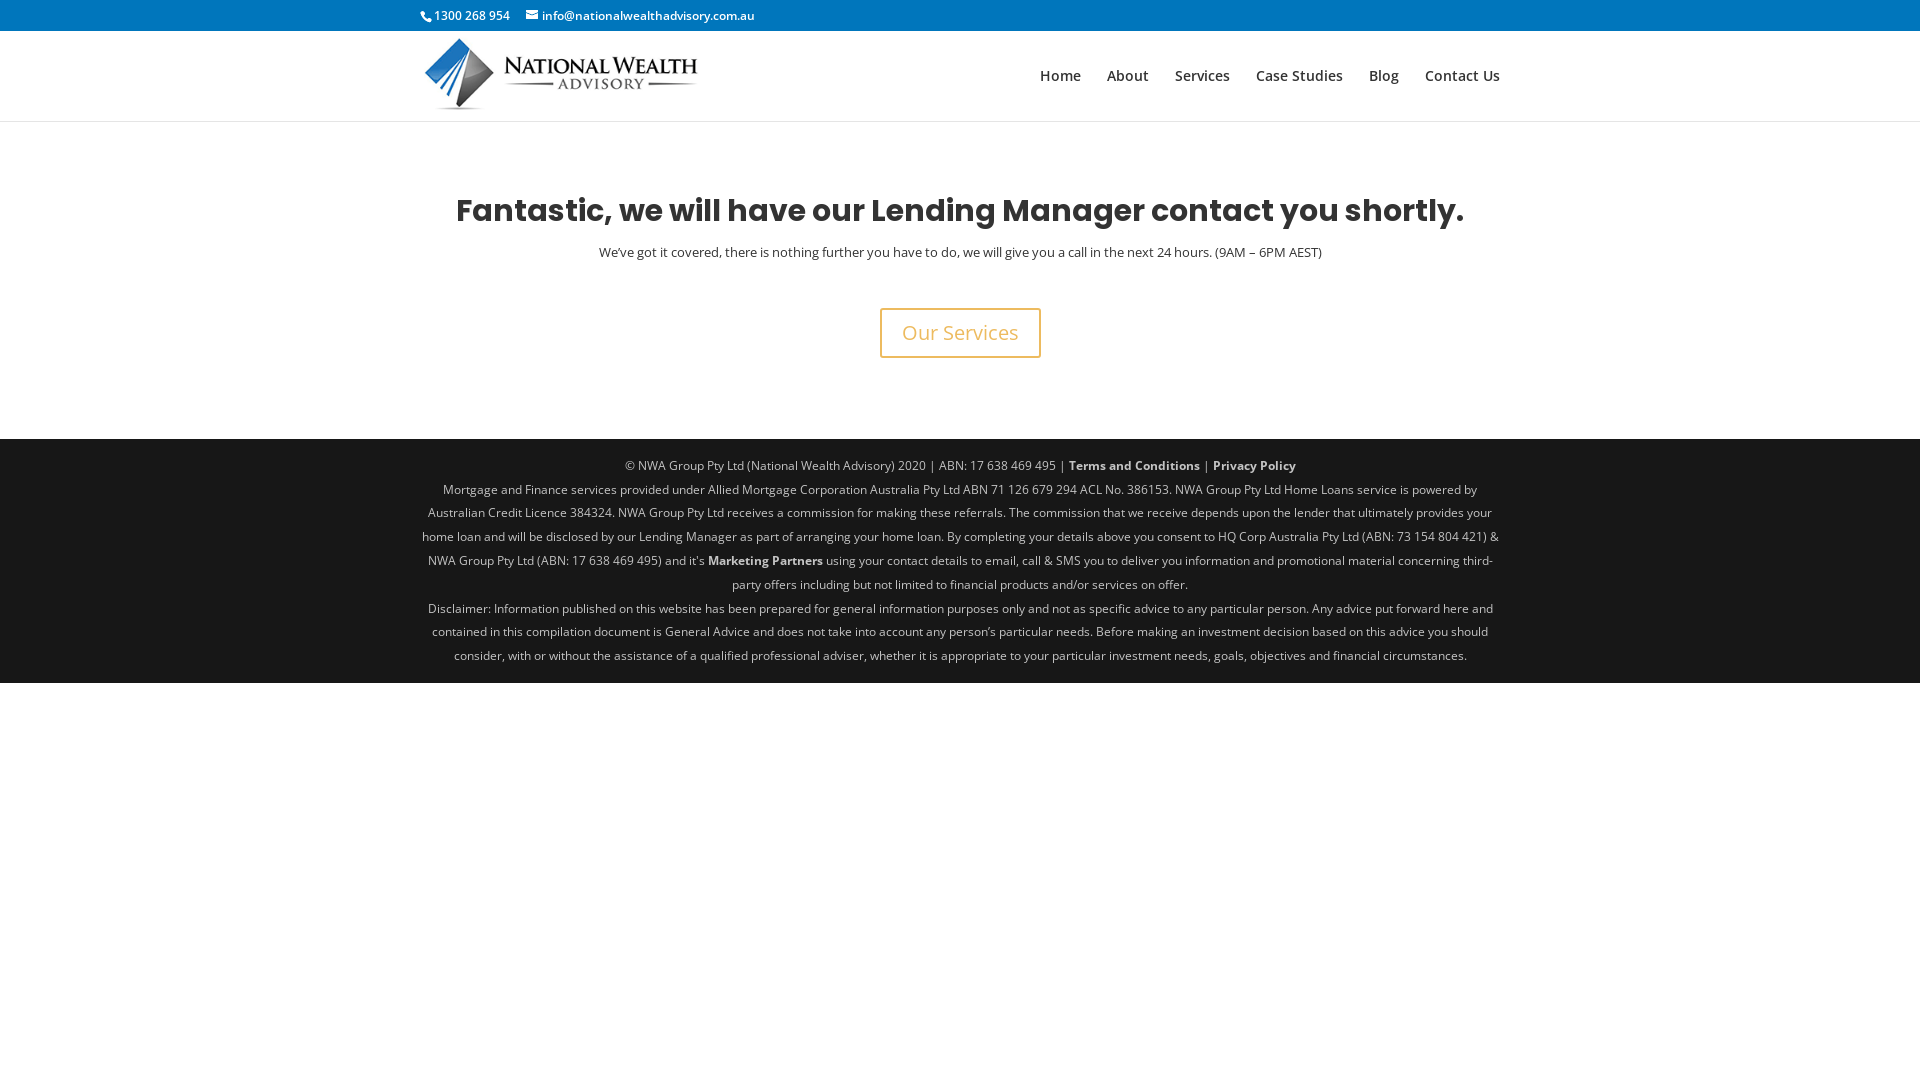 Image resolution: width=1920 pixels, height=1080 pixels. What do you see at coordinates (1254, 466) in the screenshot?
I see `Privacy Policy` at bounding box center [1254, 466].